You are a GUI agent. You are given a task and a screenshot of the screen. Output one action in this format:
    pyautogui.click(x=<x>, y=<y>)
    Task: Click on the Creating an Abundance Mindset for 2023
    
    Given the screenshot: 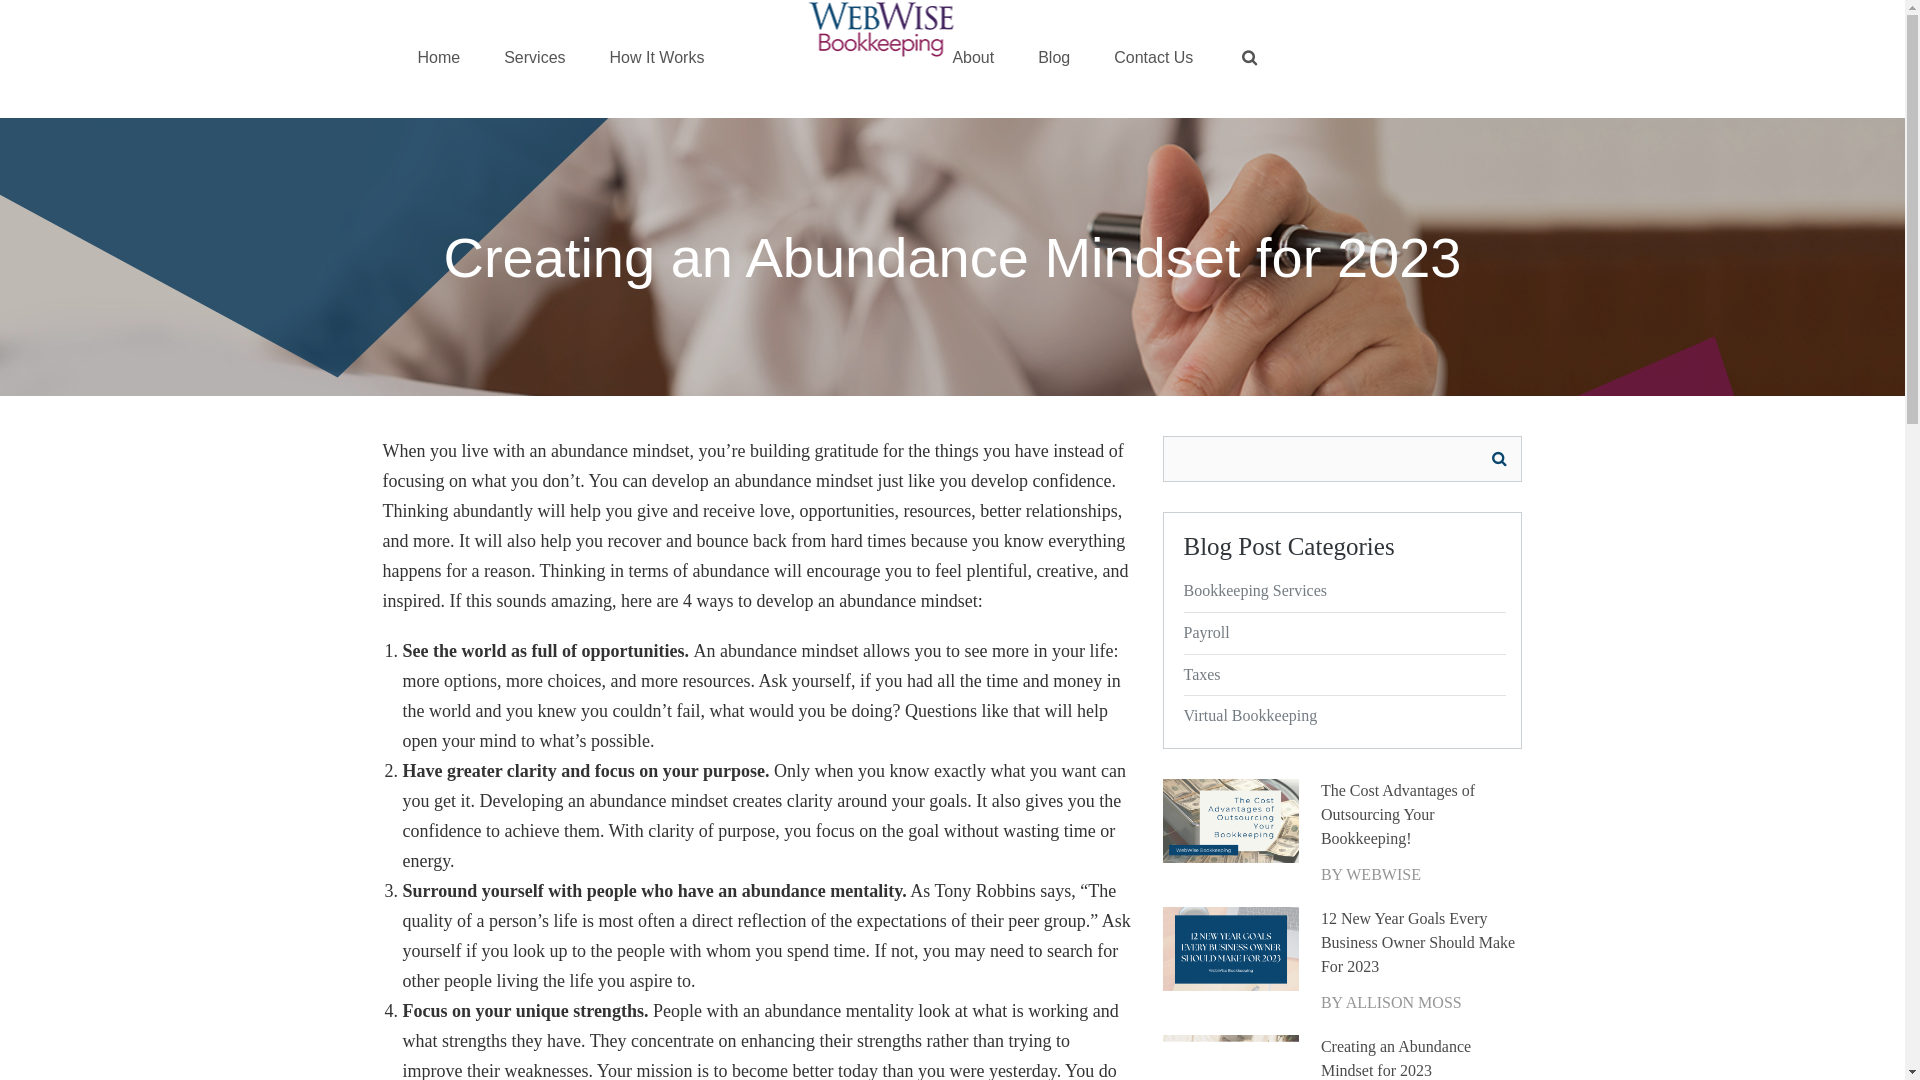 What is the action you would take?
    pyautogui.click(x=1421, y=1057)
    